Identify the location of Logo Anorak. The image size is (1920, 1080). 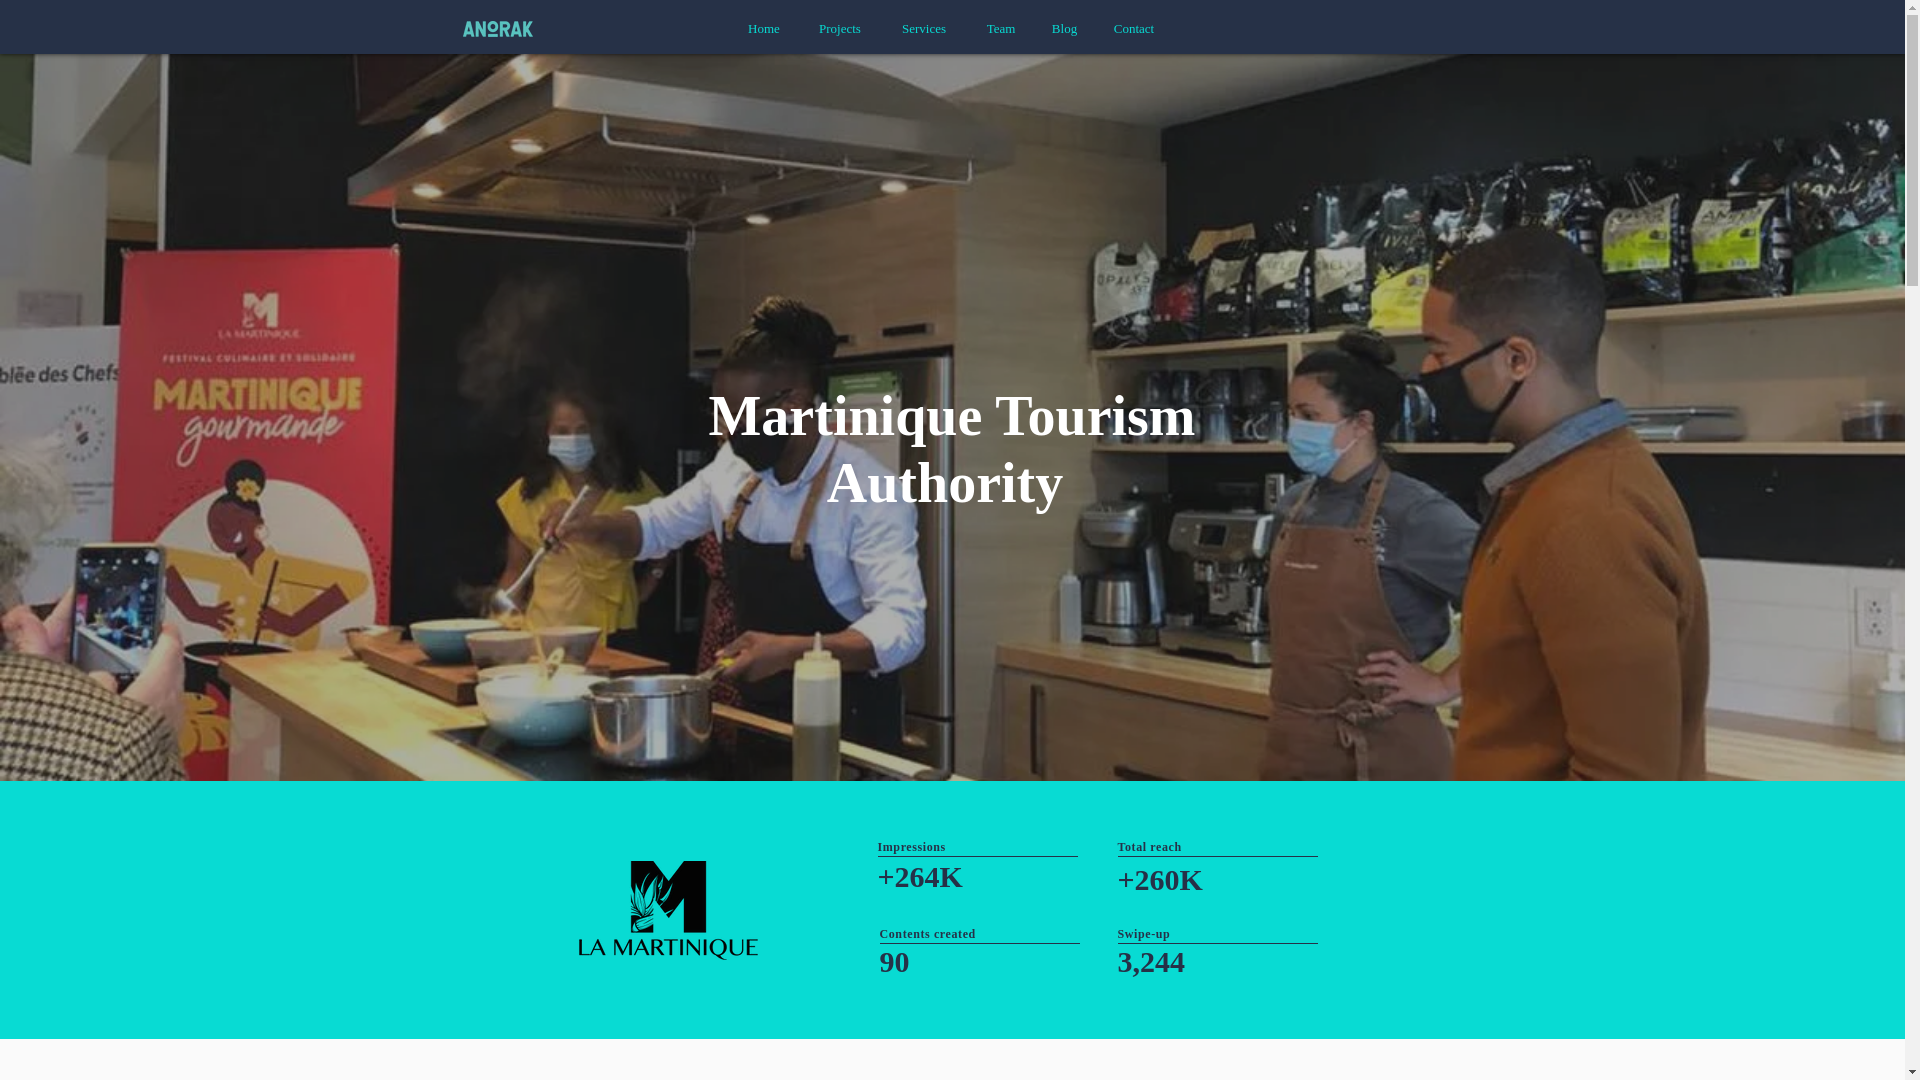
(496, 28).